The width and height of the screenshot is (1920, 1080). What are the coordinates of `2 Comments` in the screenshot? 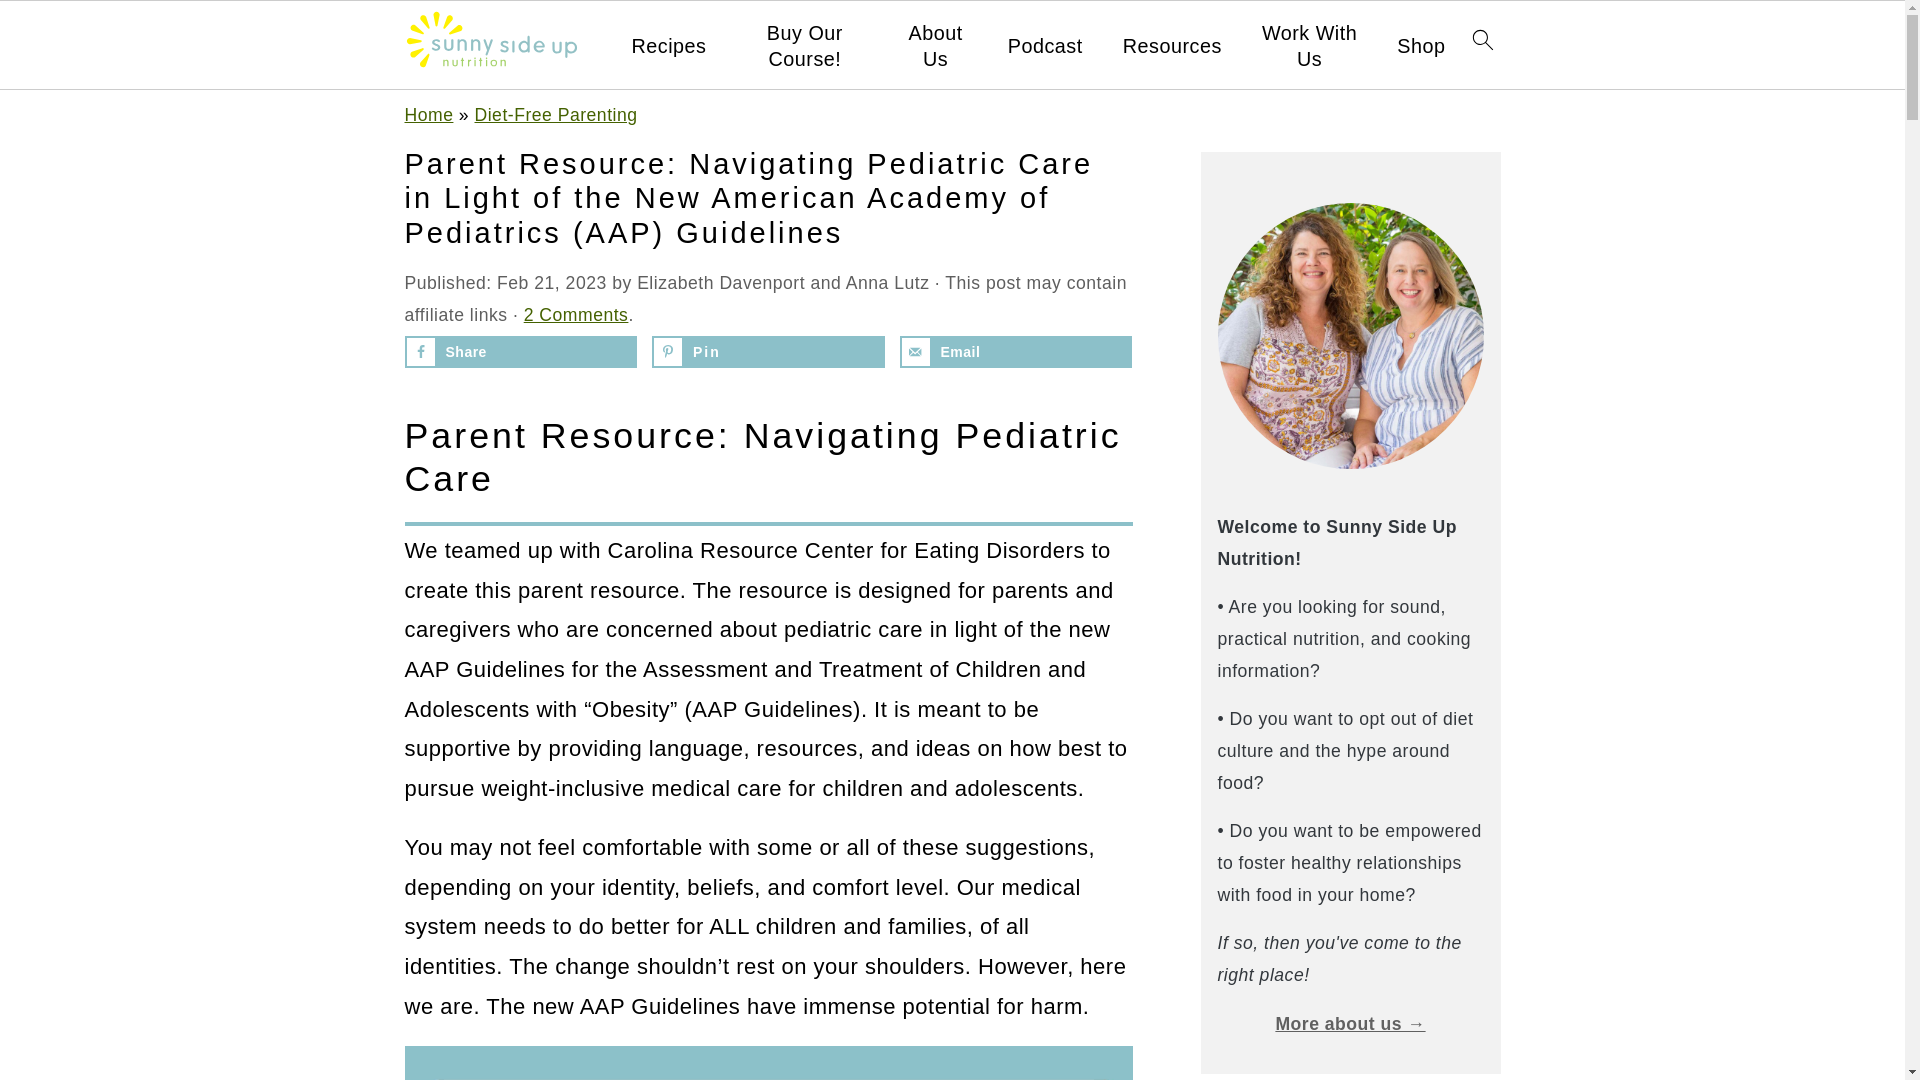 It's located at (576, 314).